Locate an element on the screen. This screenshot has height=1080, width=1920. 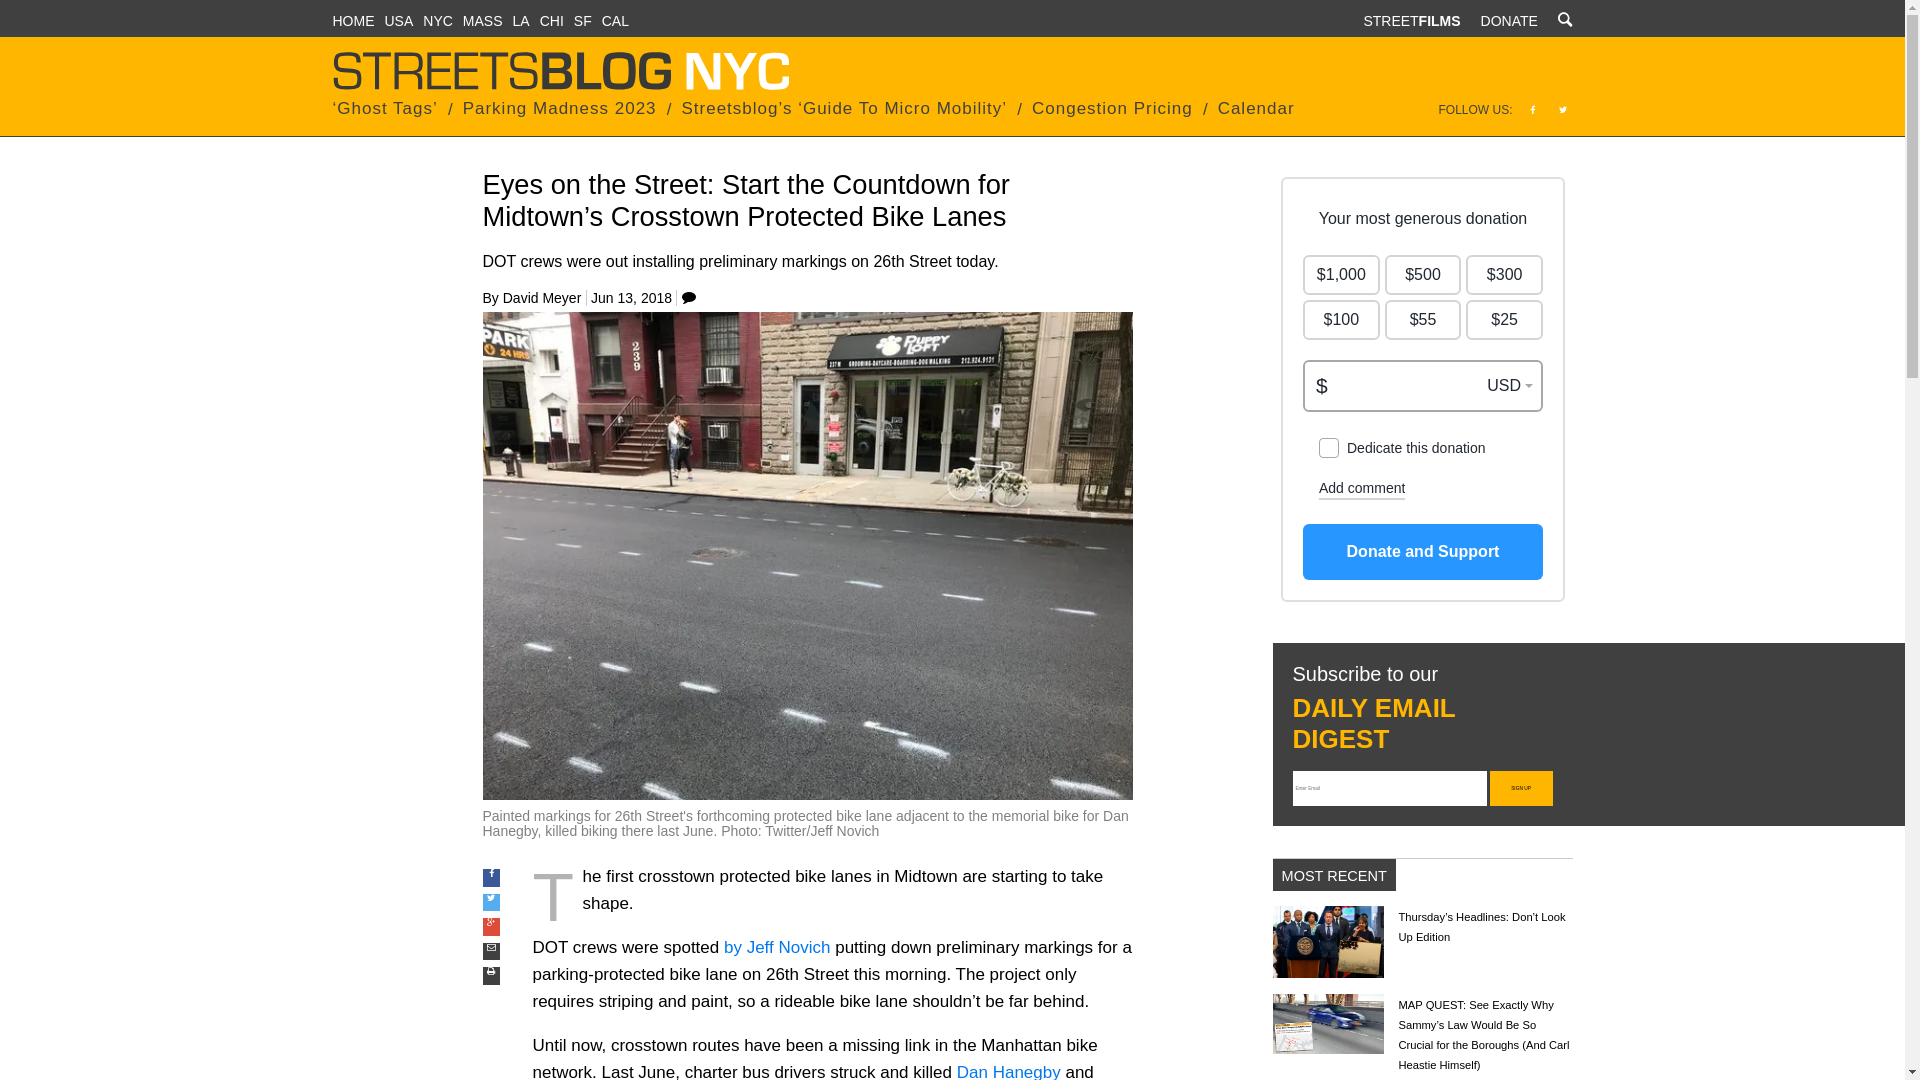
STREETFILMS is located at coordinates (1411, 20).